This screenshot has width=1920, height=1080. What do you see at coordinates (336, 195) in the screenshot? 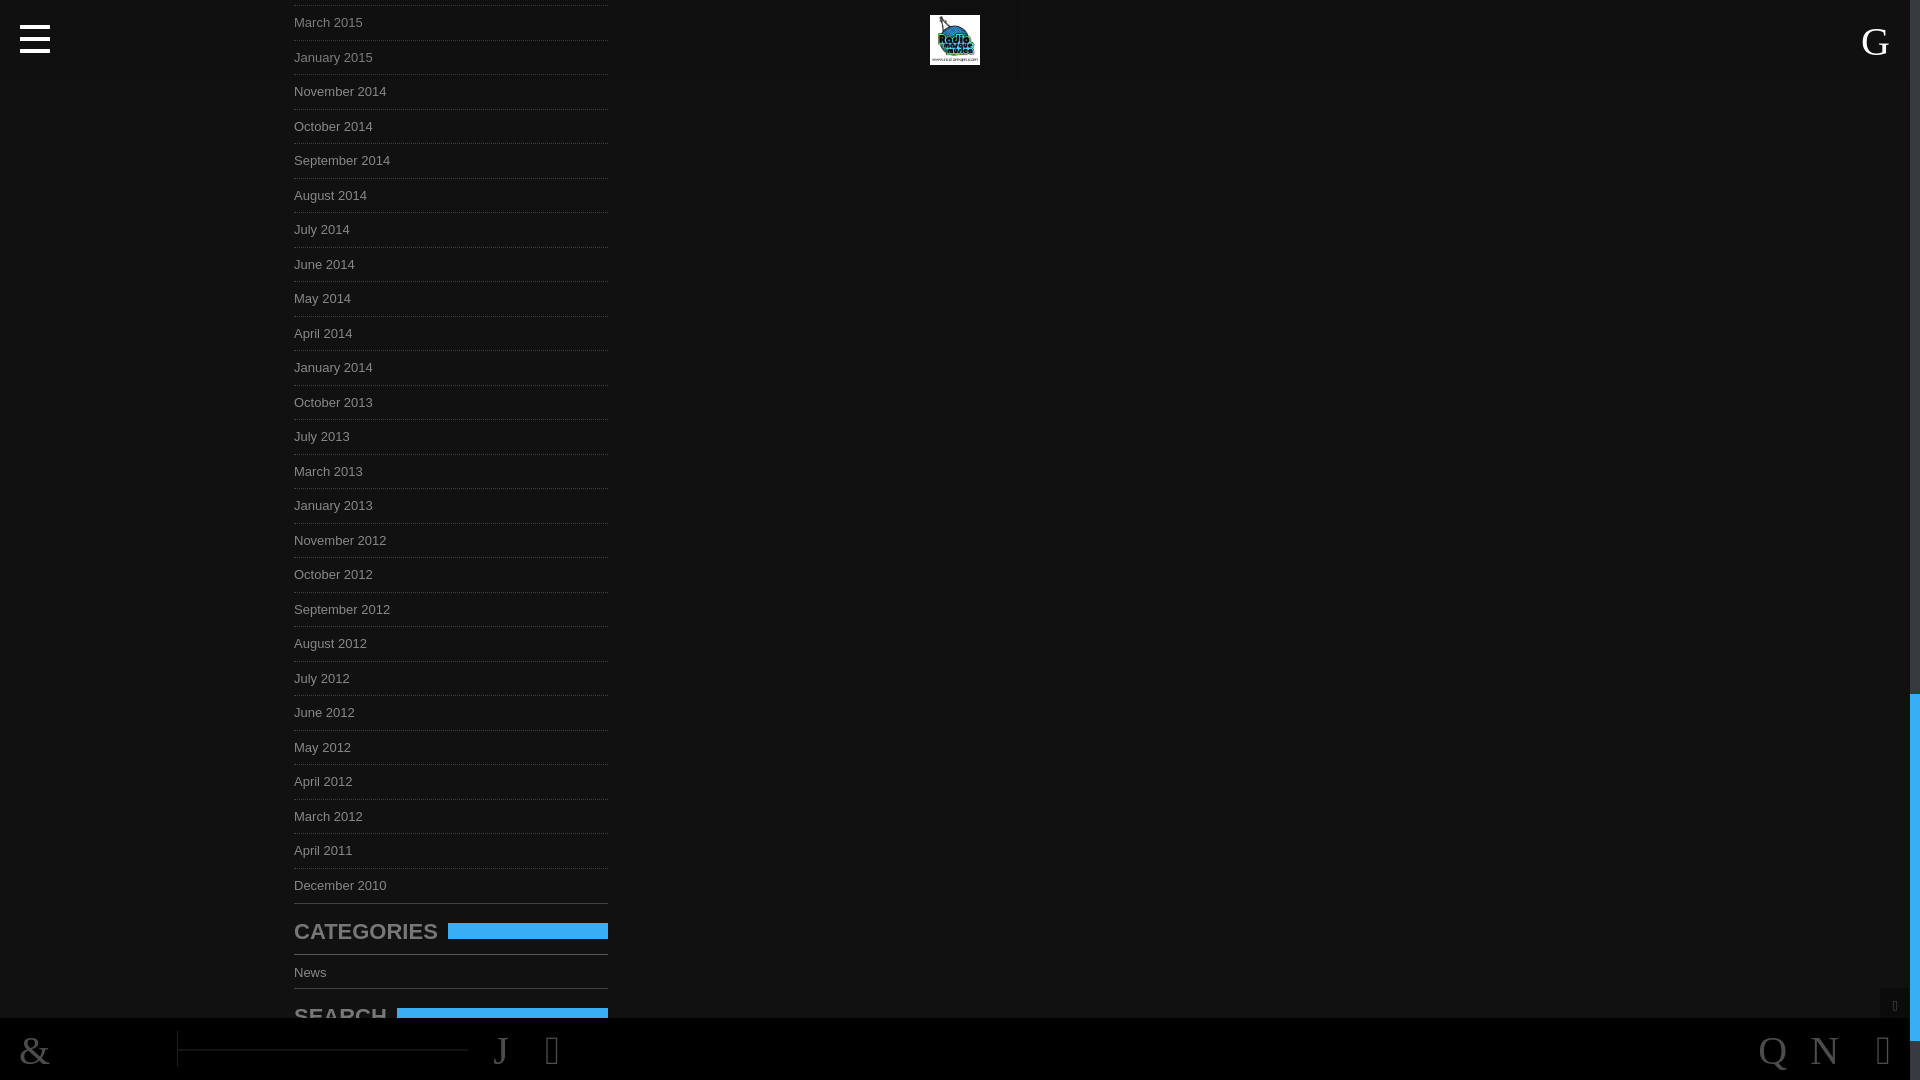
I see `August 2014` at bounding box center [336, 195].